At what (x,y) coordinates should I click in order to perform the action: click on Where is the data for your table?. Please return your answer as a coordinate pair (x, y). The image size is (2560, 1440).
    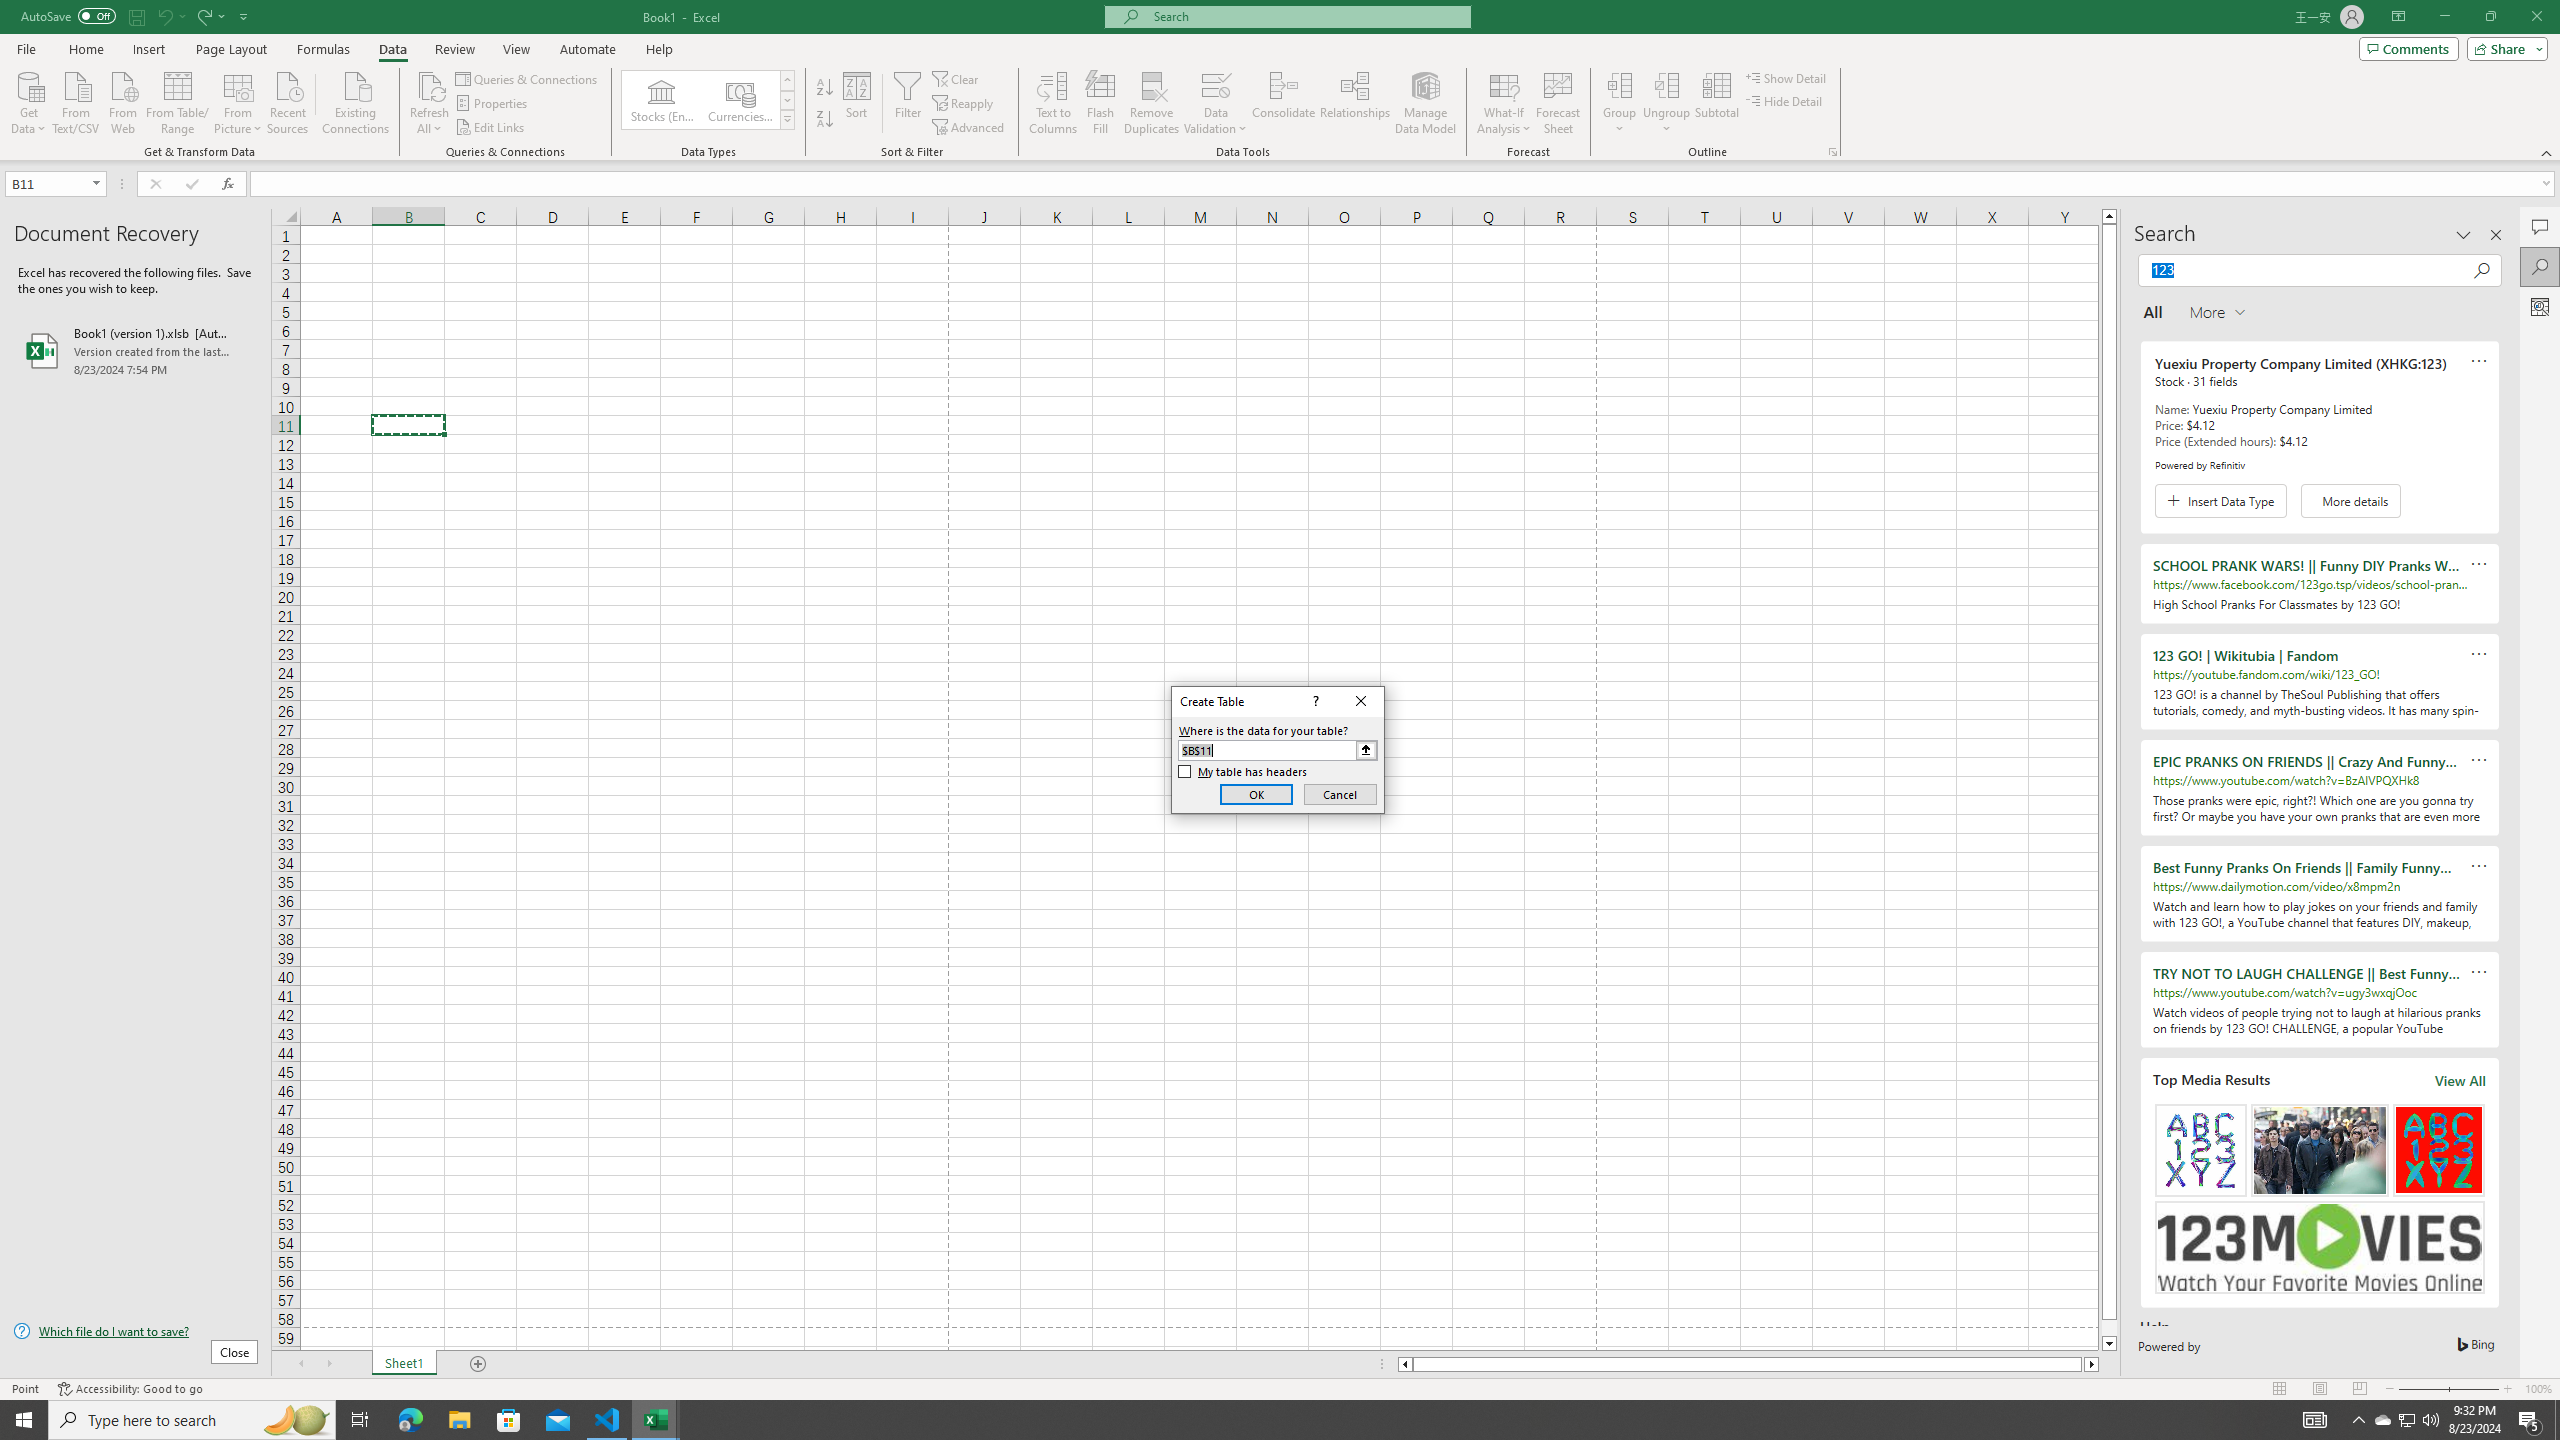
    Looking at the image, I should click on (1277, 750).